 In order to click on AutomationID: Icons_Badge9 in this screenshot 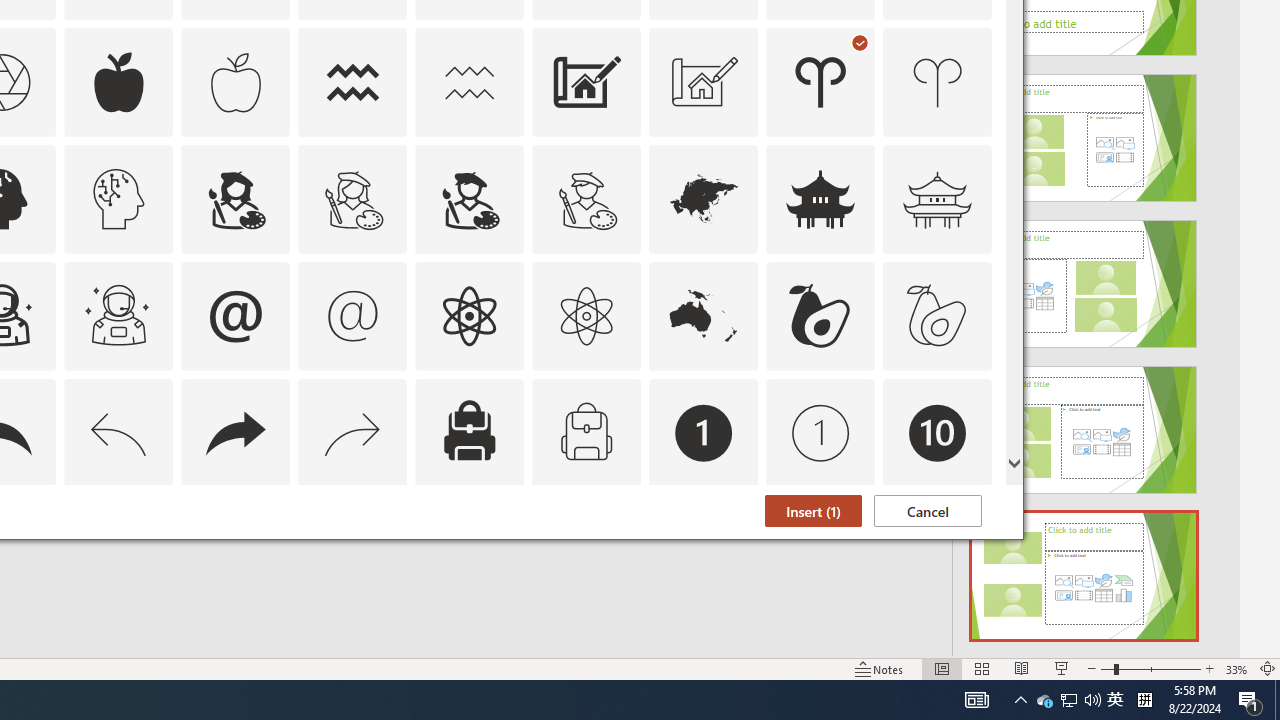, I will do `click(820, 550)`.